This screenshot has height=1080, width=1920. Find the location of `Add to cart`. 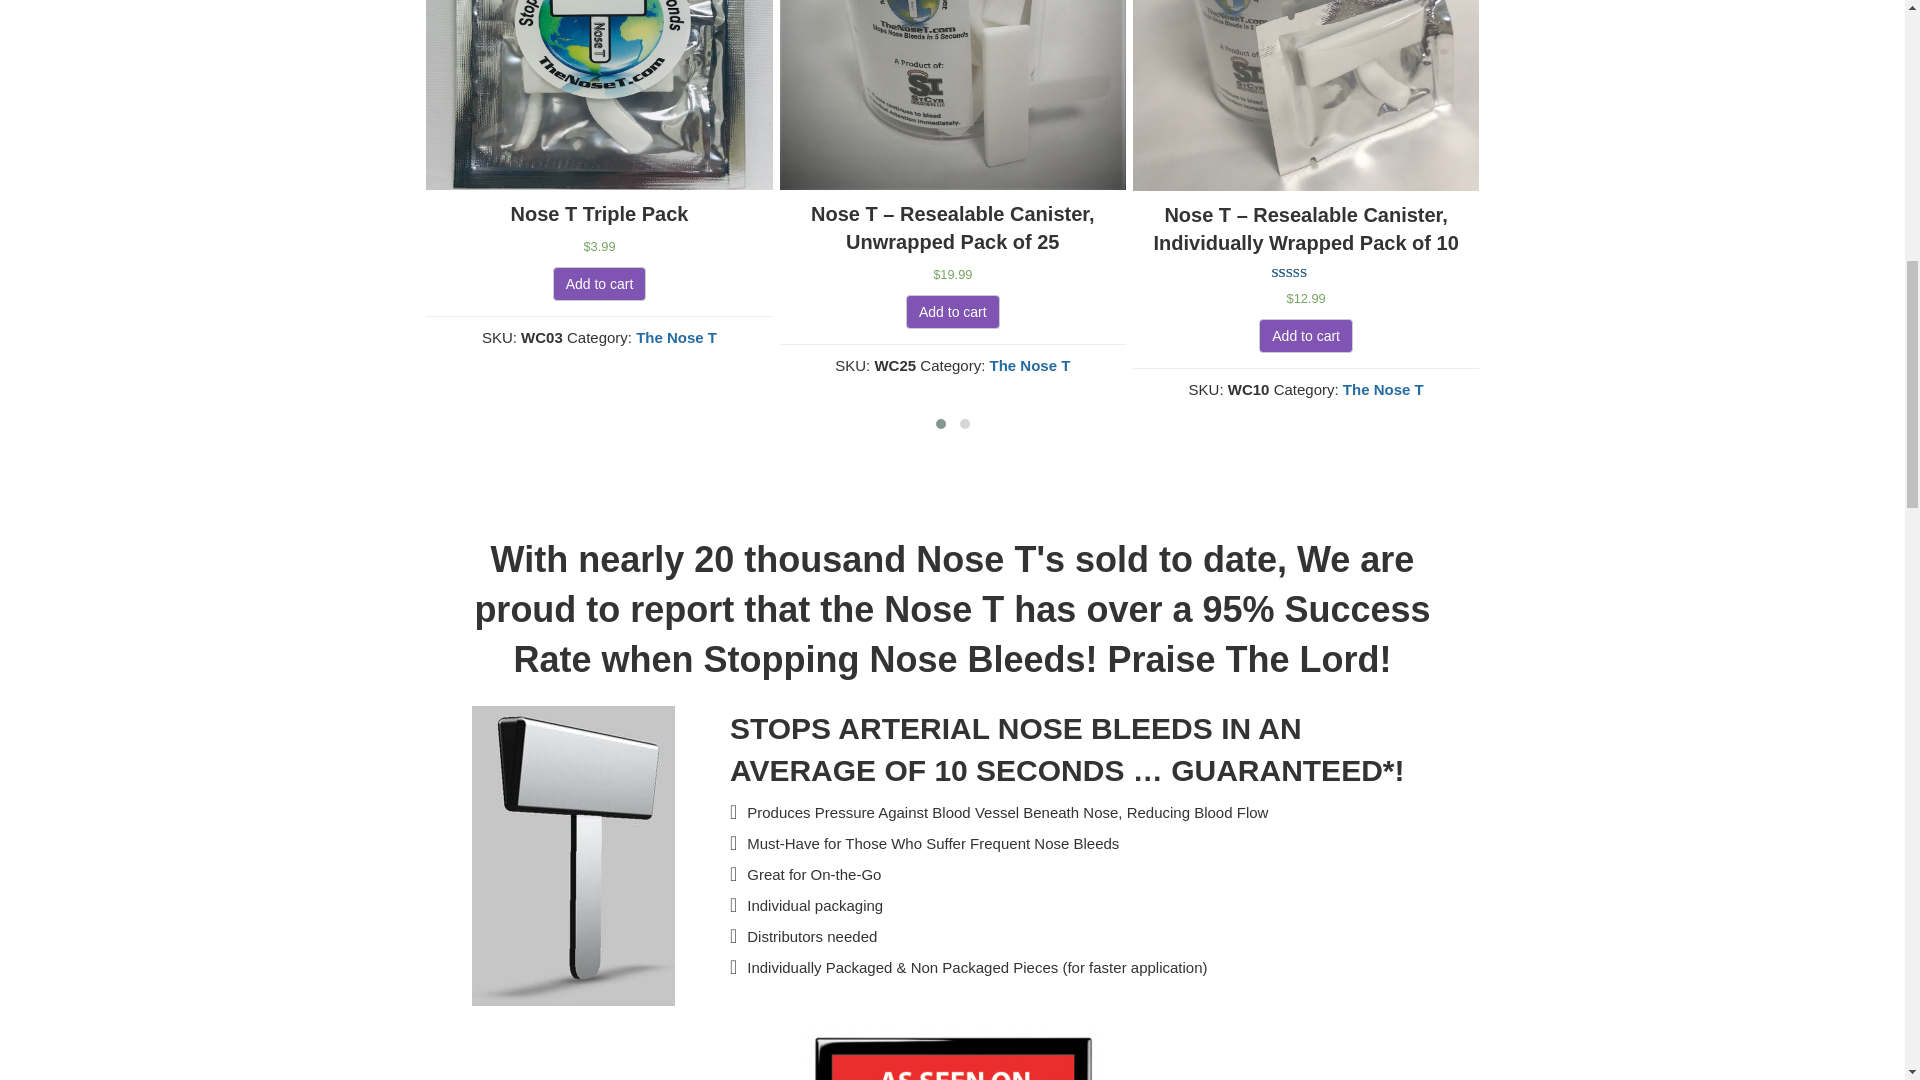

Add to cart is located at coordinates (600, 284).